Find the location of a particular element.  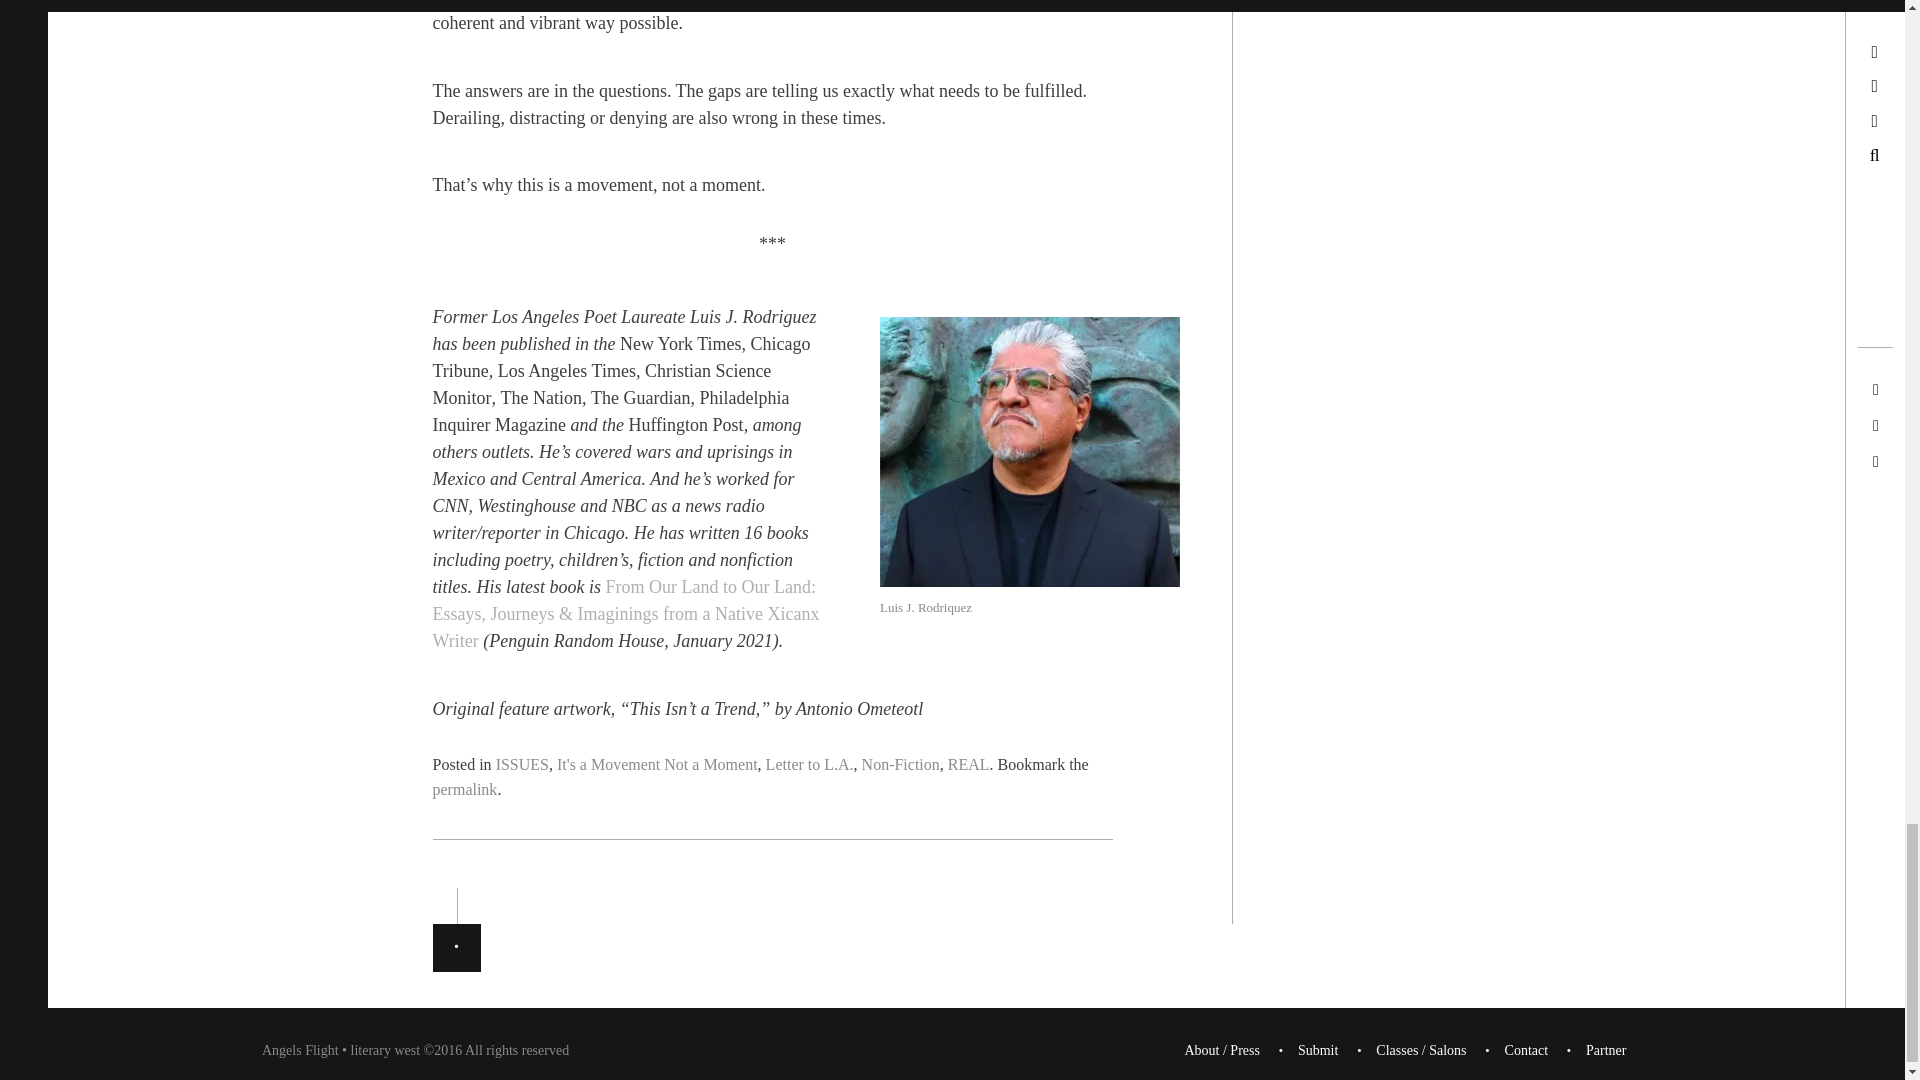

REAL is located at coordinates (969, 764).